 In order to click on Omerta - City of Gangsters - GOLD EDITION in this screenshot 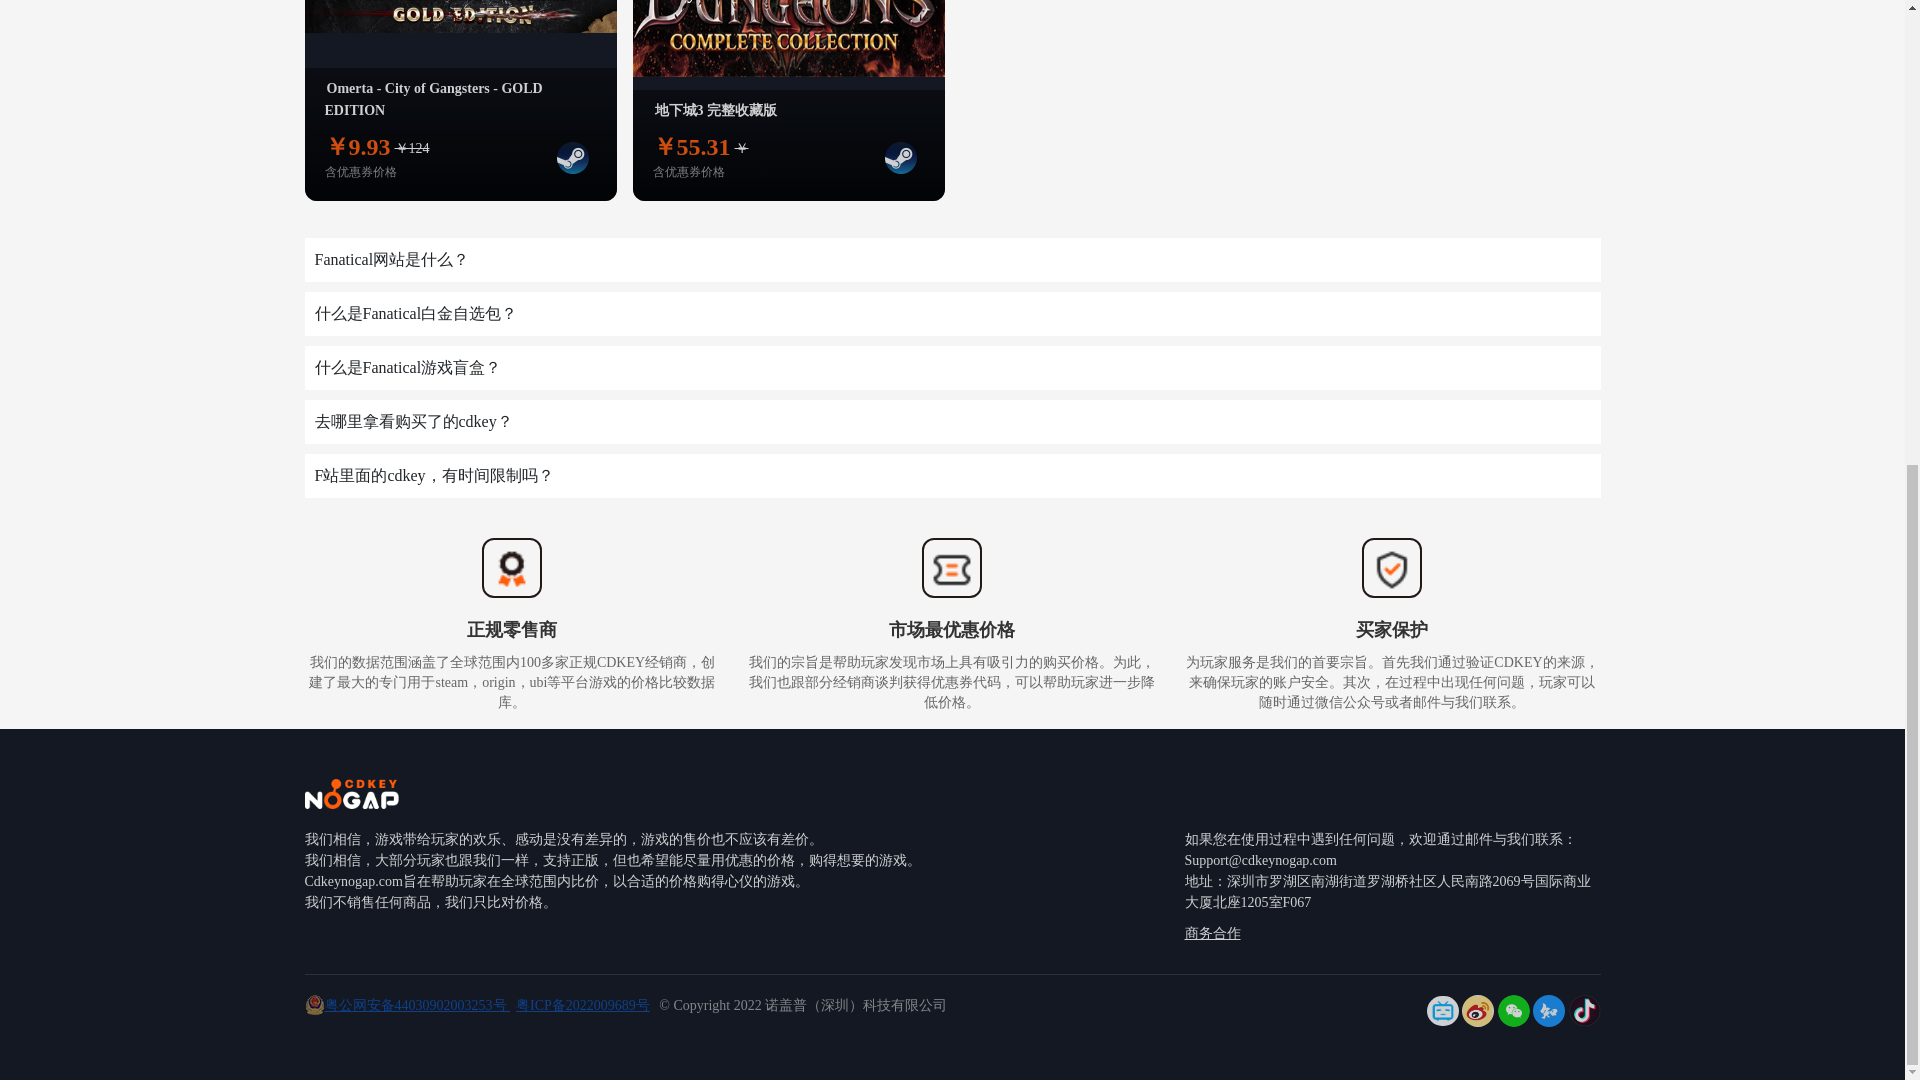, I will do `click(432, 99)`.